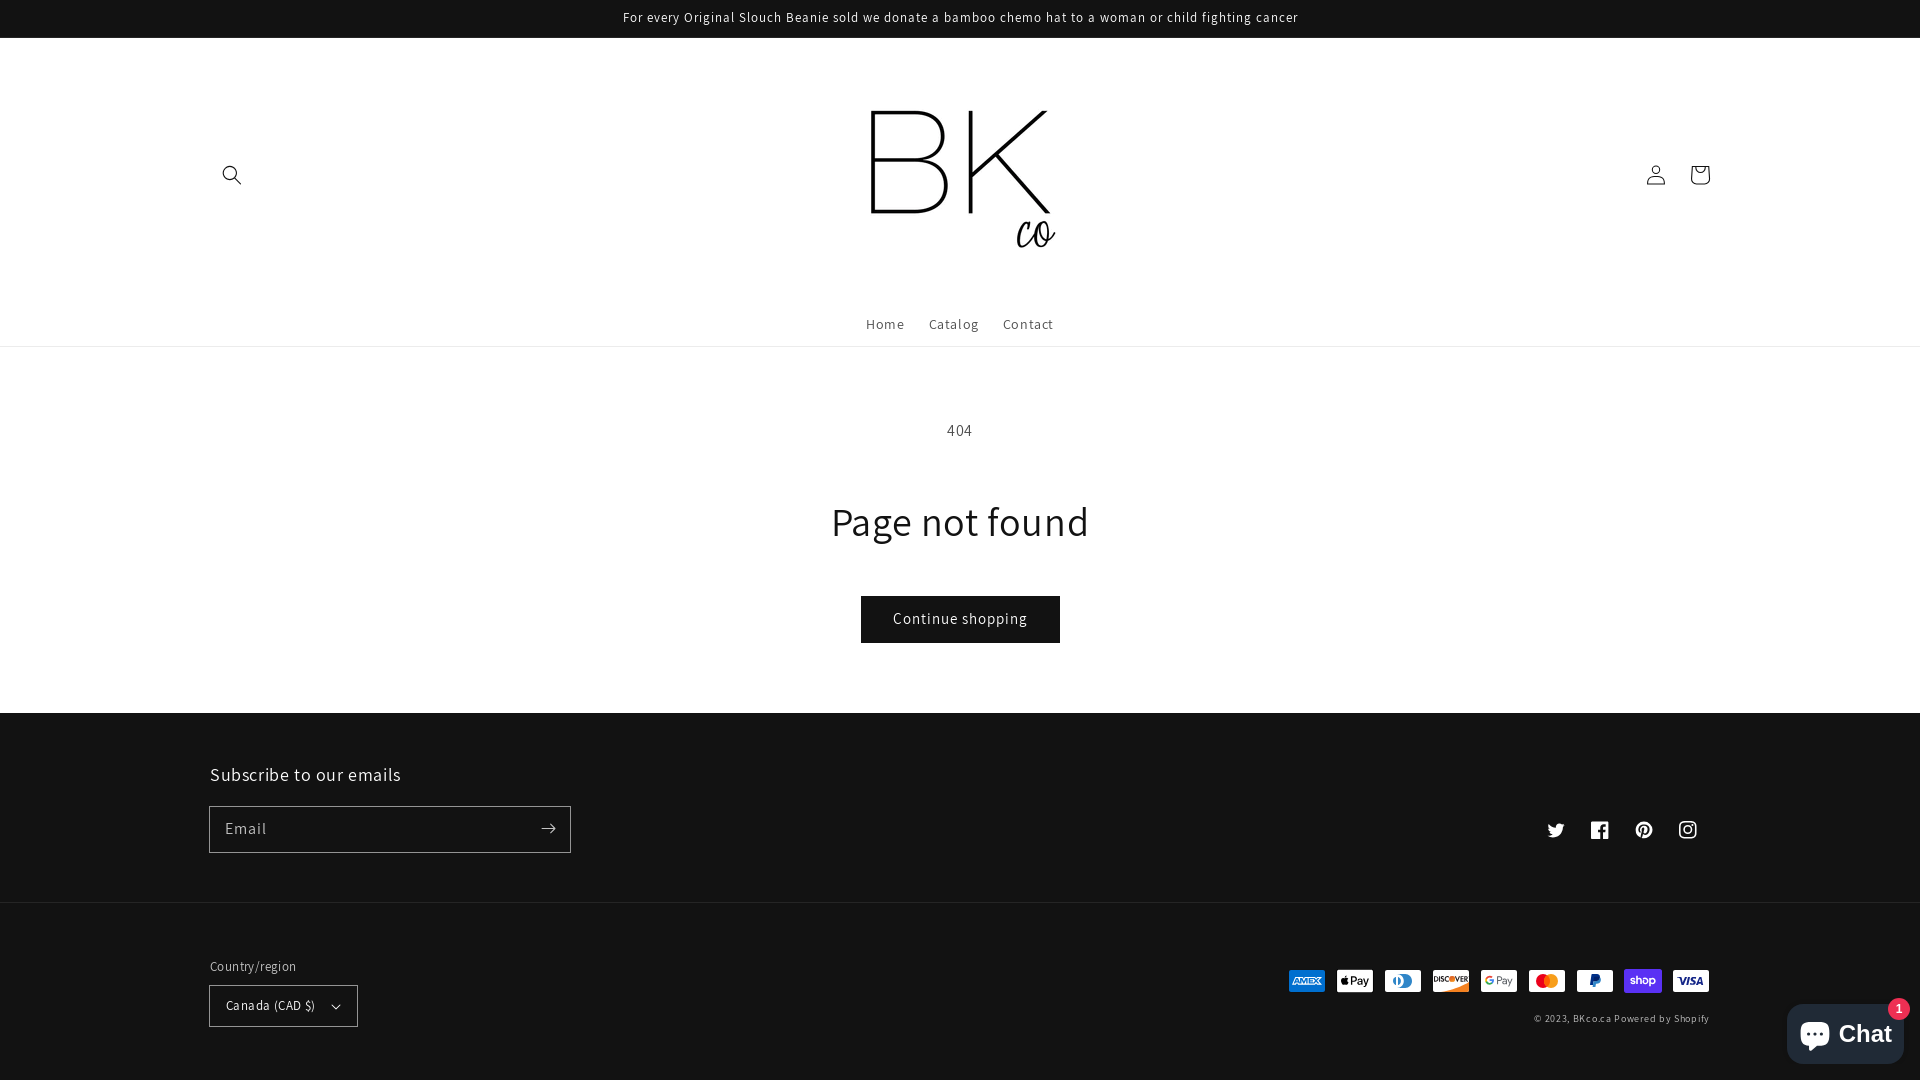  Describe the element at coordinates (885, 324) in the screenshot. I see `Home` at that location.